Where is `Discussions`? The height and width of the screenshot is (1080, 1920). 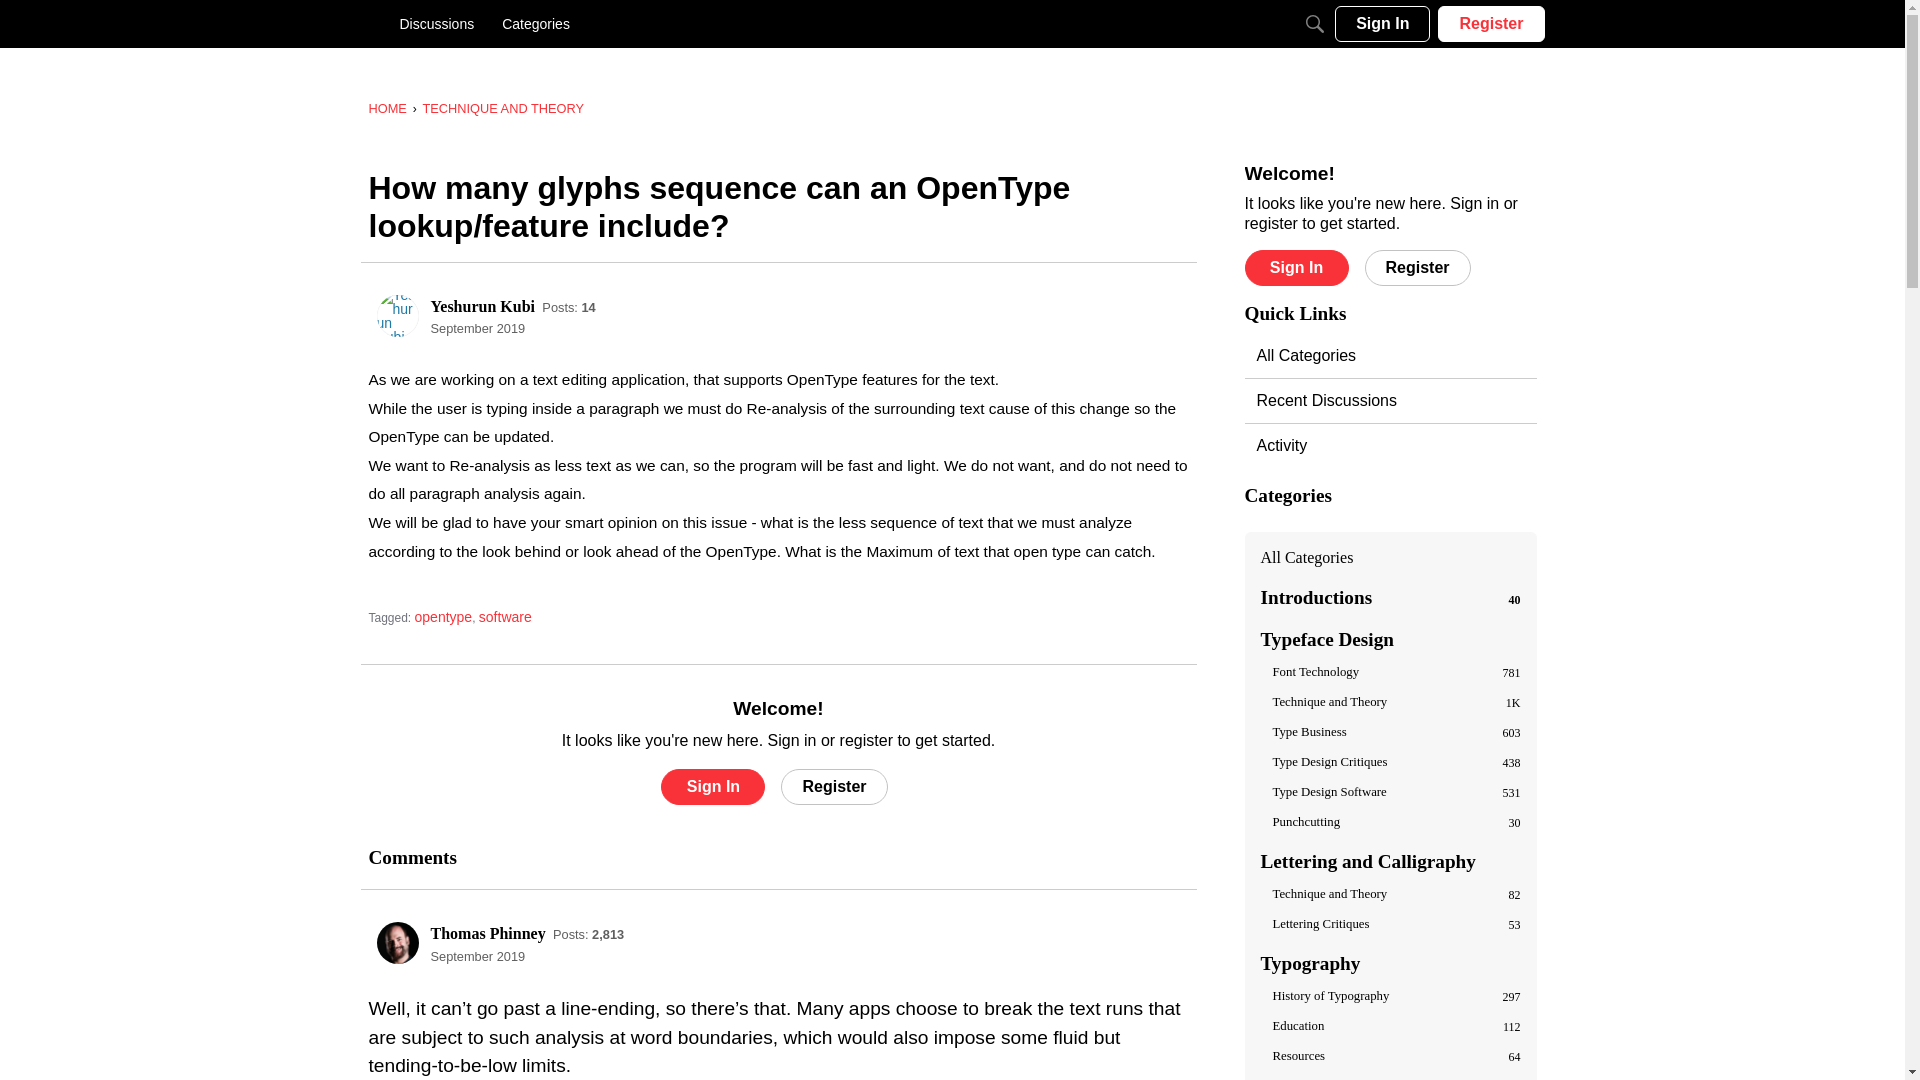 Discussions is located at coordinates (437, 24).